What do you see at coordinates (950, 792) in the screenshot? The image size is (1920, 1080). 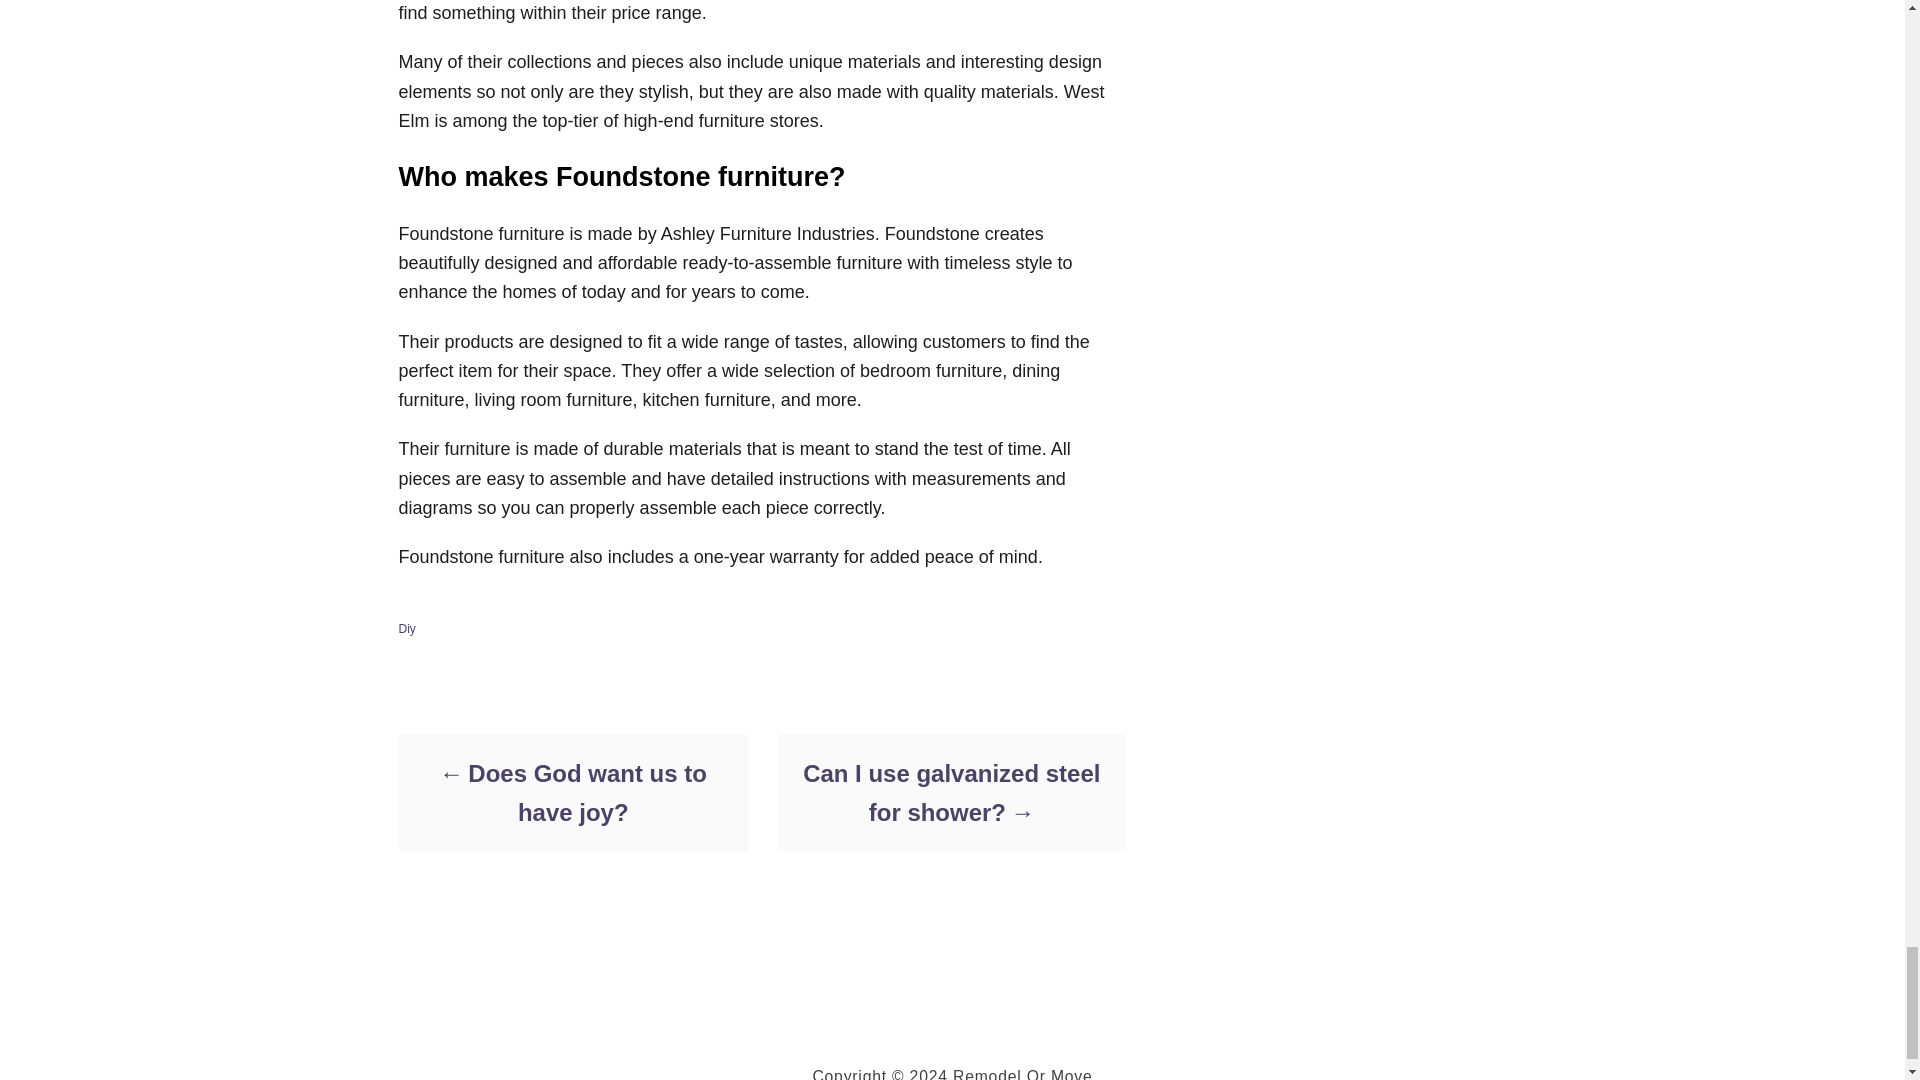 I see `Can I use galvanized steel for shower?` at bounding box center [950, 792].